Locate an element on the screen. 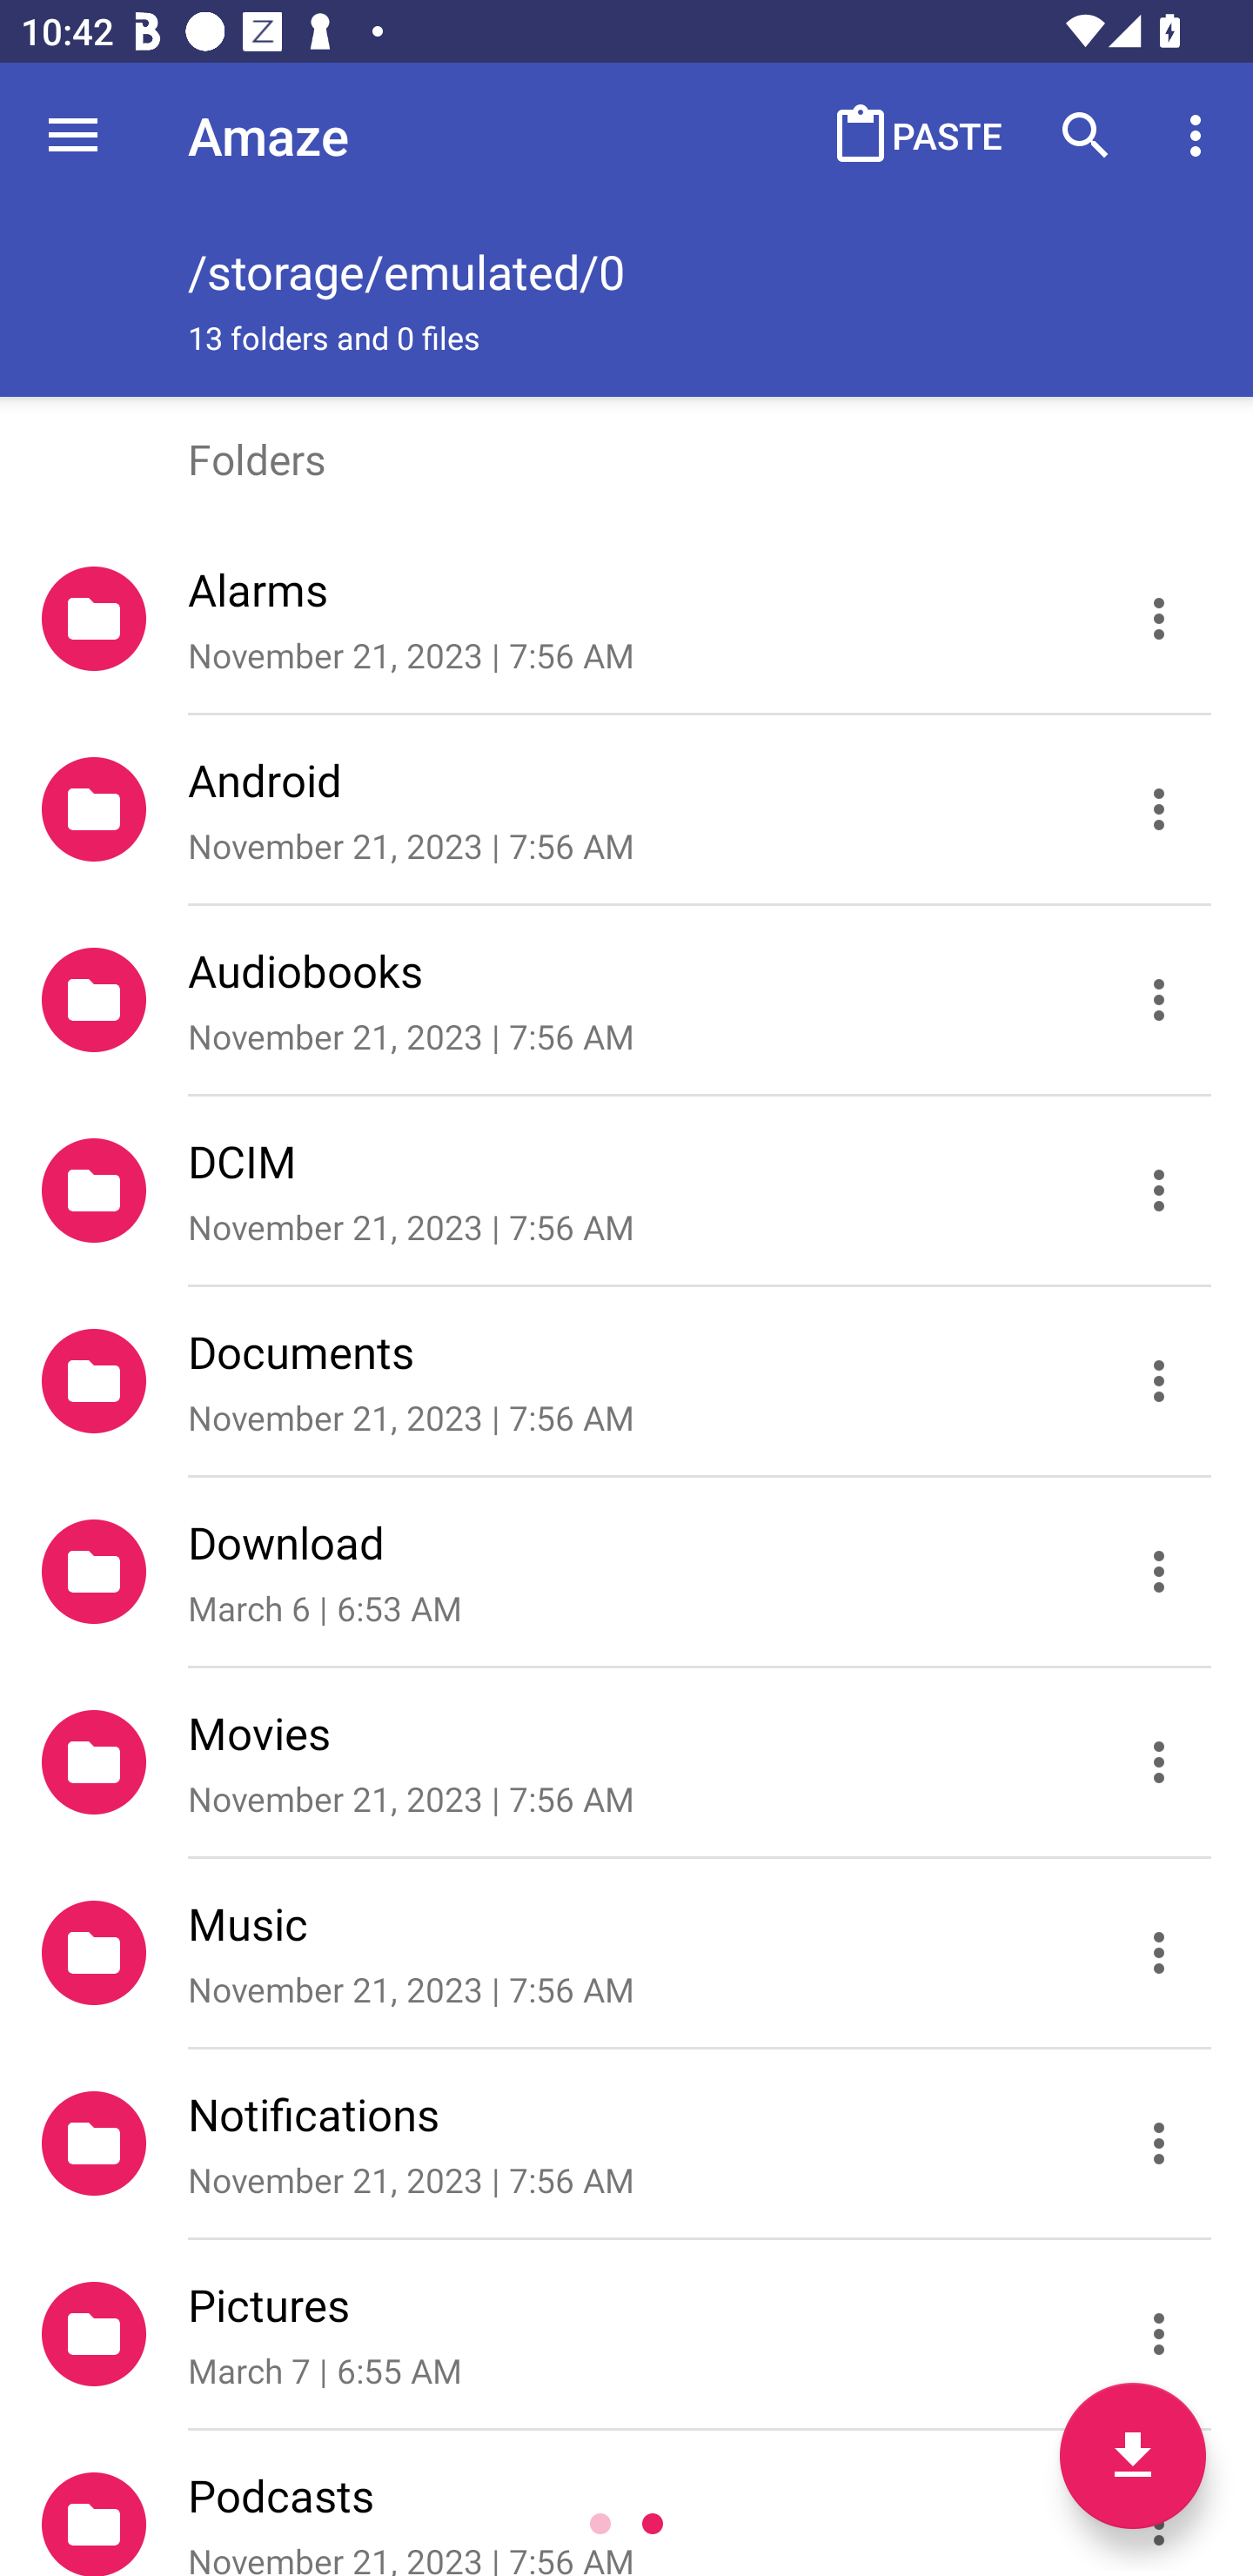  Notifications November 21, 2023 | 7:56 AM is located at coordinates (626, 2144).